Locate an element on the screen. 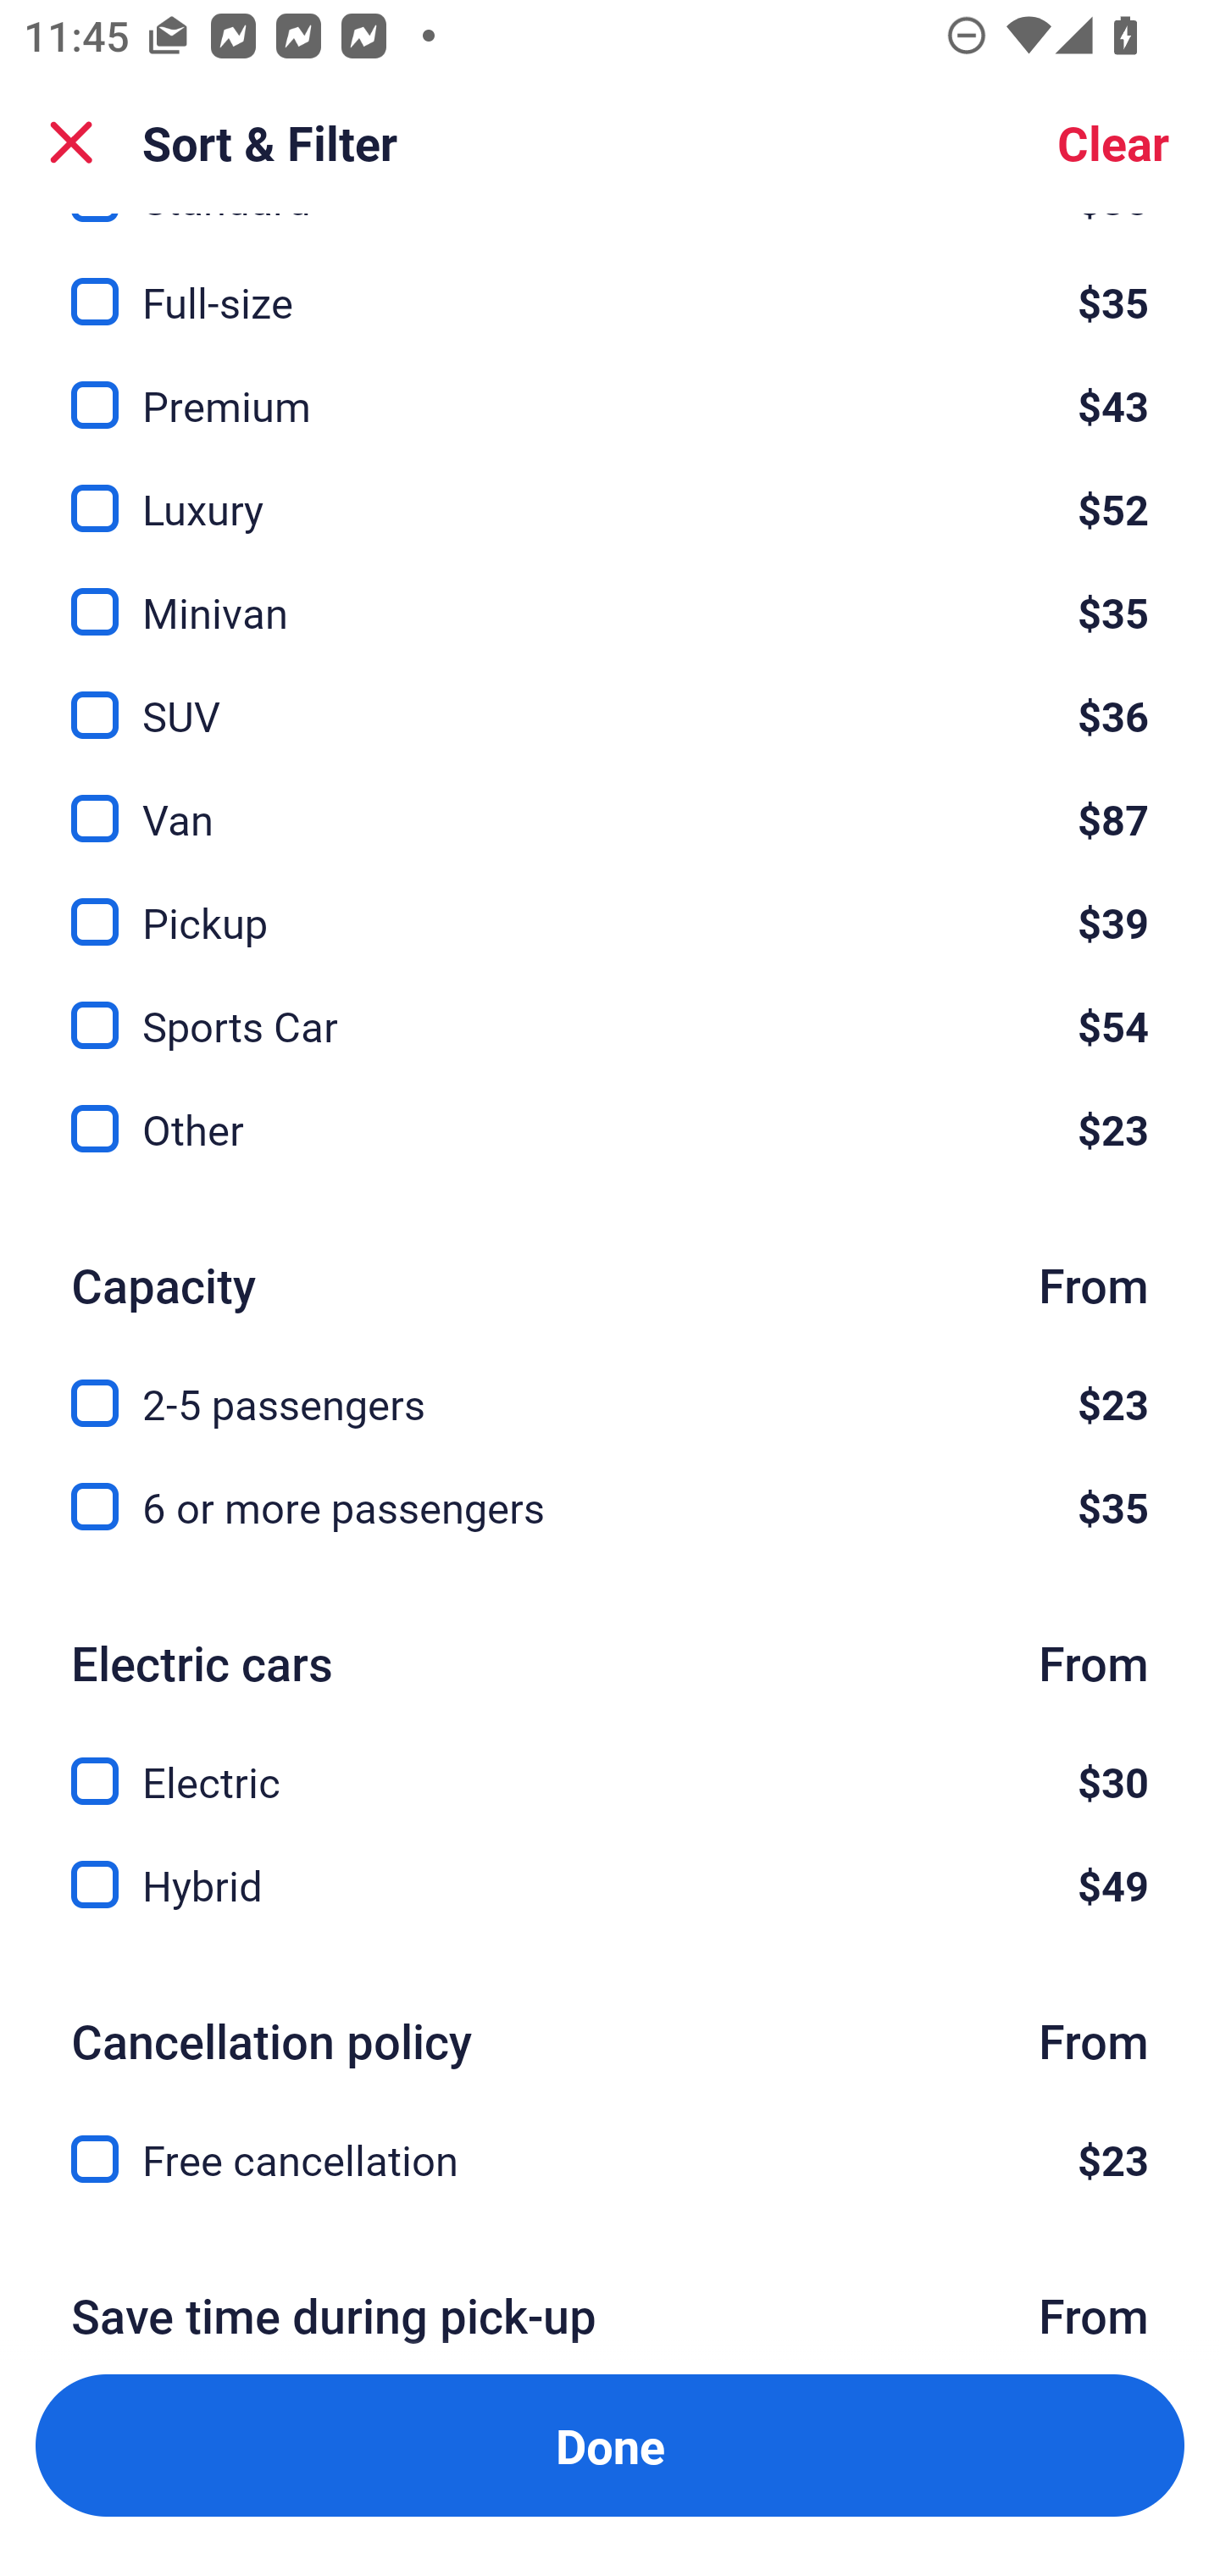 This screenshot has width=1220, height=2576. Luxury, $52 Luxury $52 is located at coordinates (610, 489).